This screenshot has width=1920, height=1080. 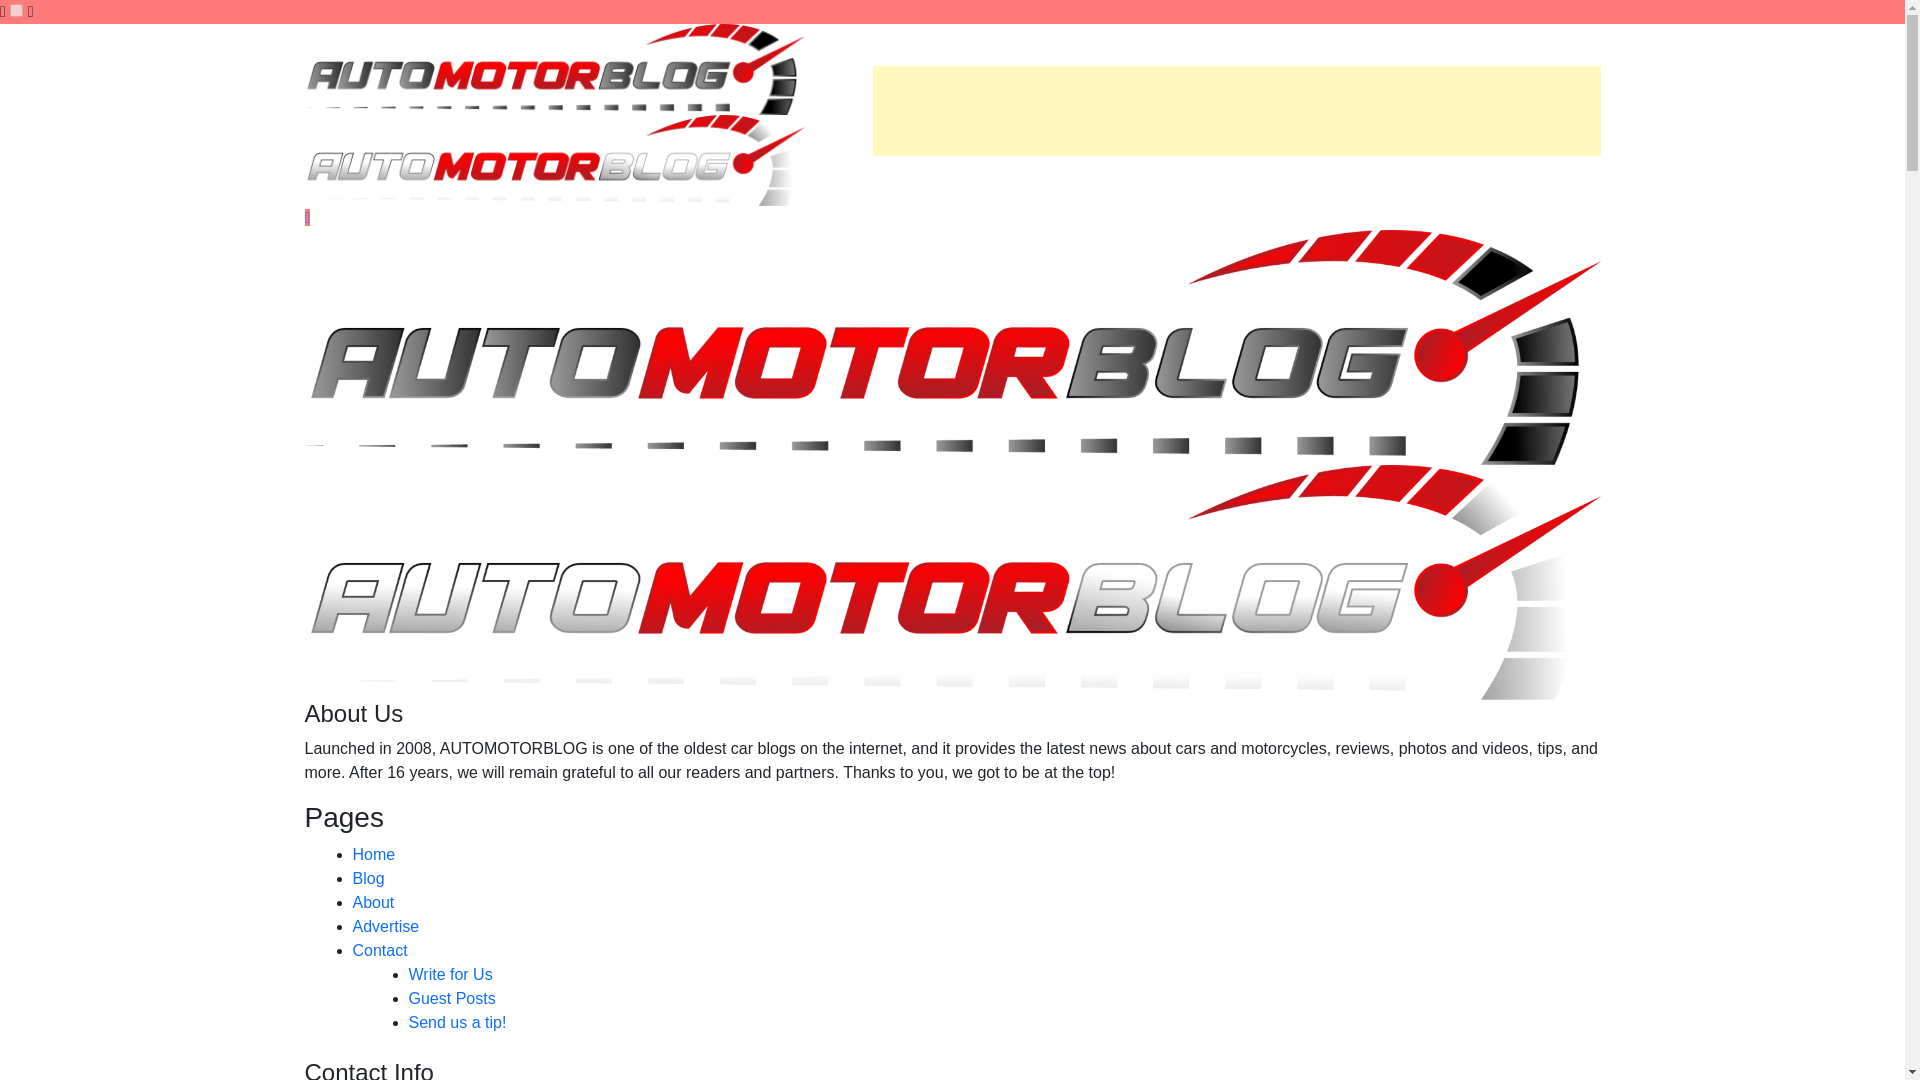 I want to click on About, so click(x=372, y=902).